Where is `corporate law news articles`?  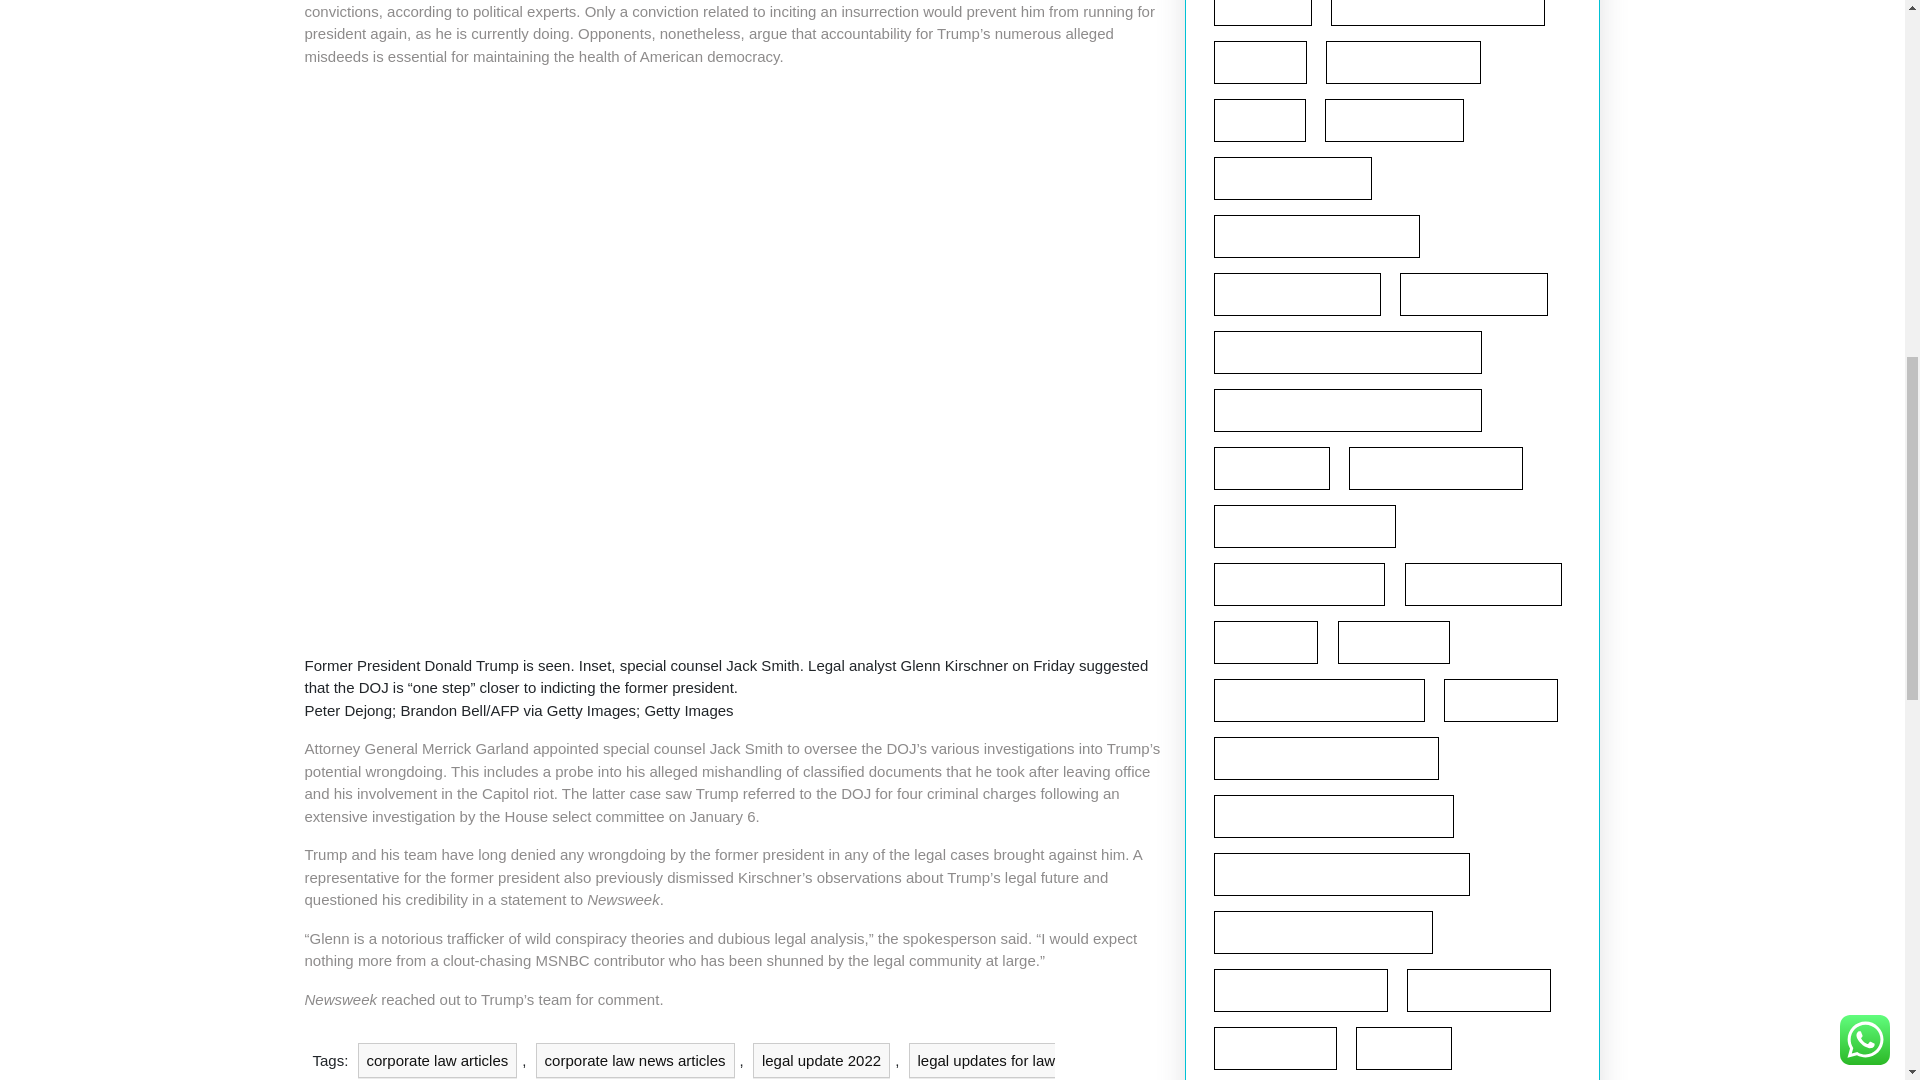
corporate law news articles is located at coordinates (1316, 236).